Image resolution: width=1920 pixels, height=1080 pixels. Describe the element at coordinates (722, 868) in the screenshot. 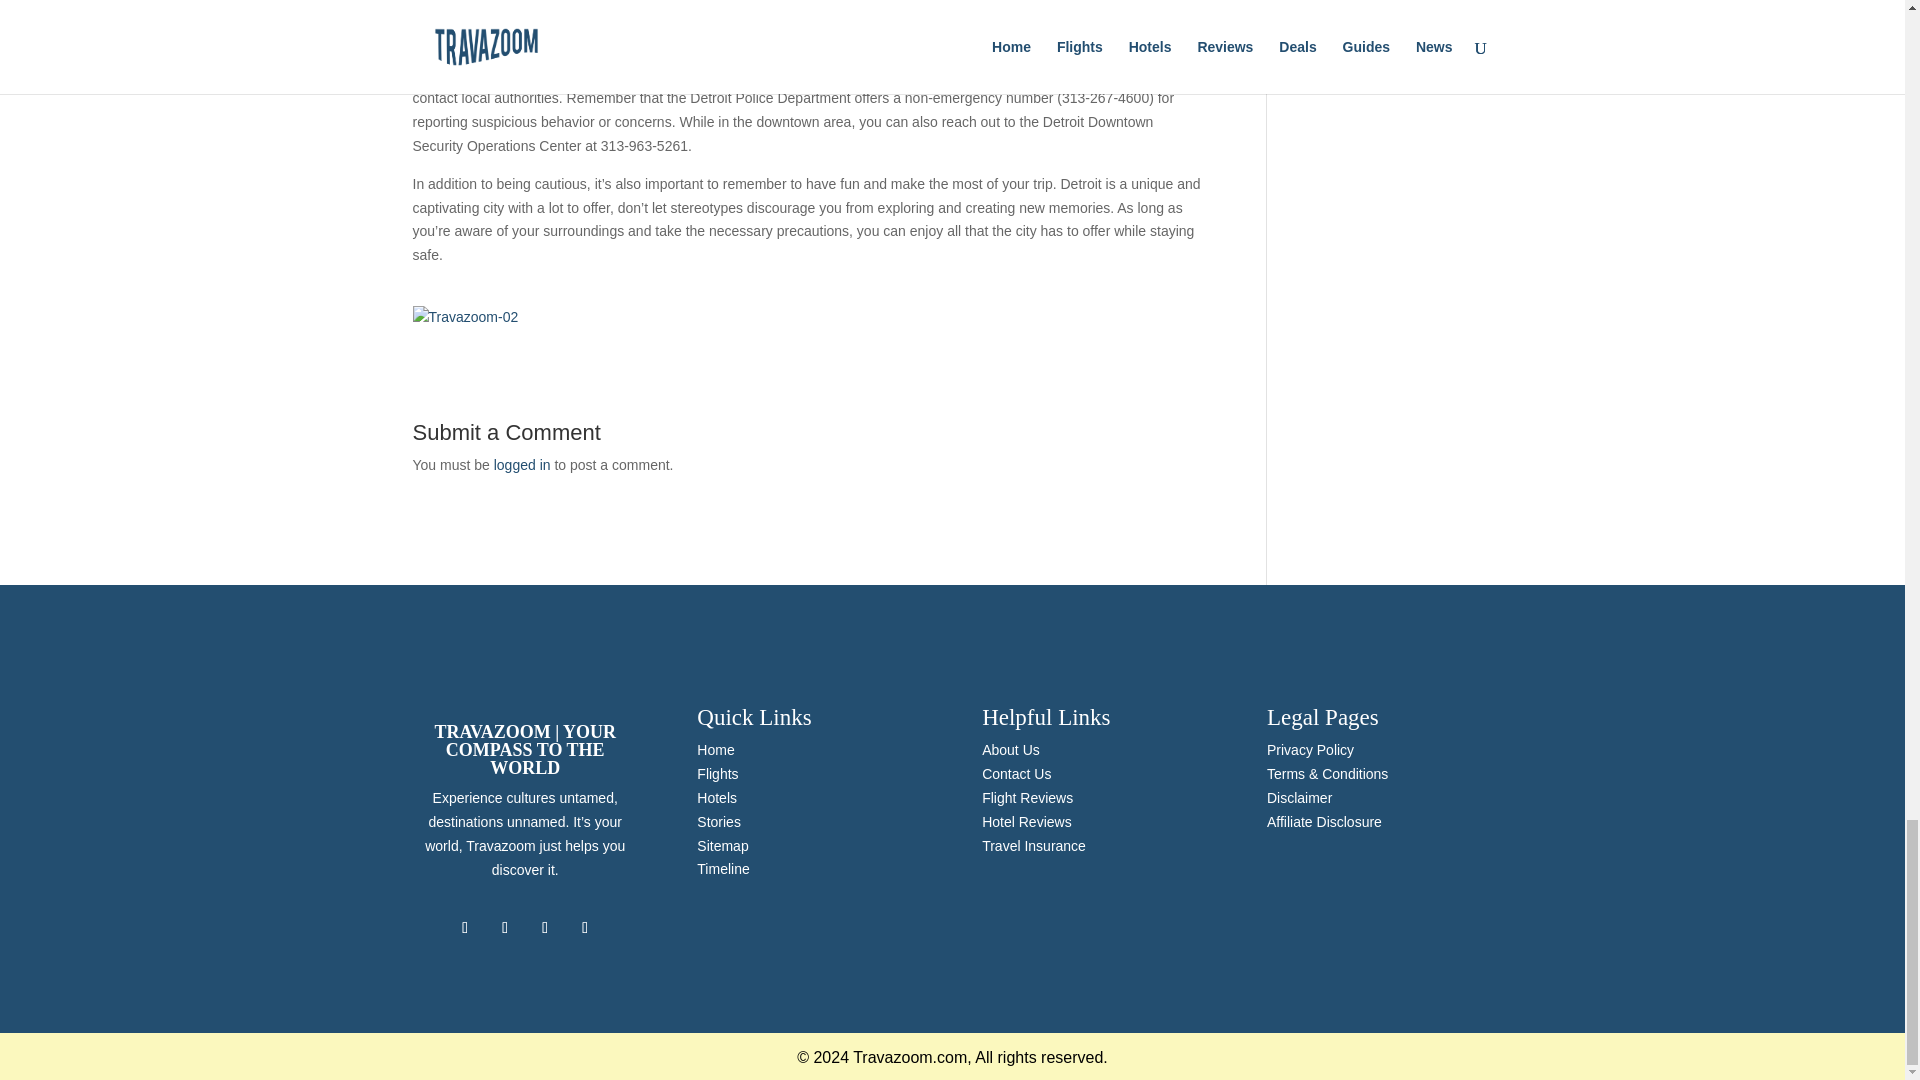

I see `Timeline` at that location.